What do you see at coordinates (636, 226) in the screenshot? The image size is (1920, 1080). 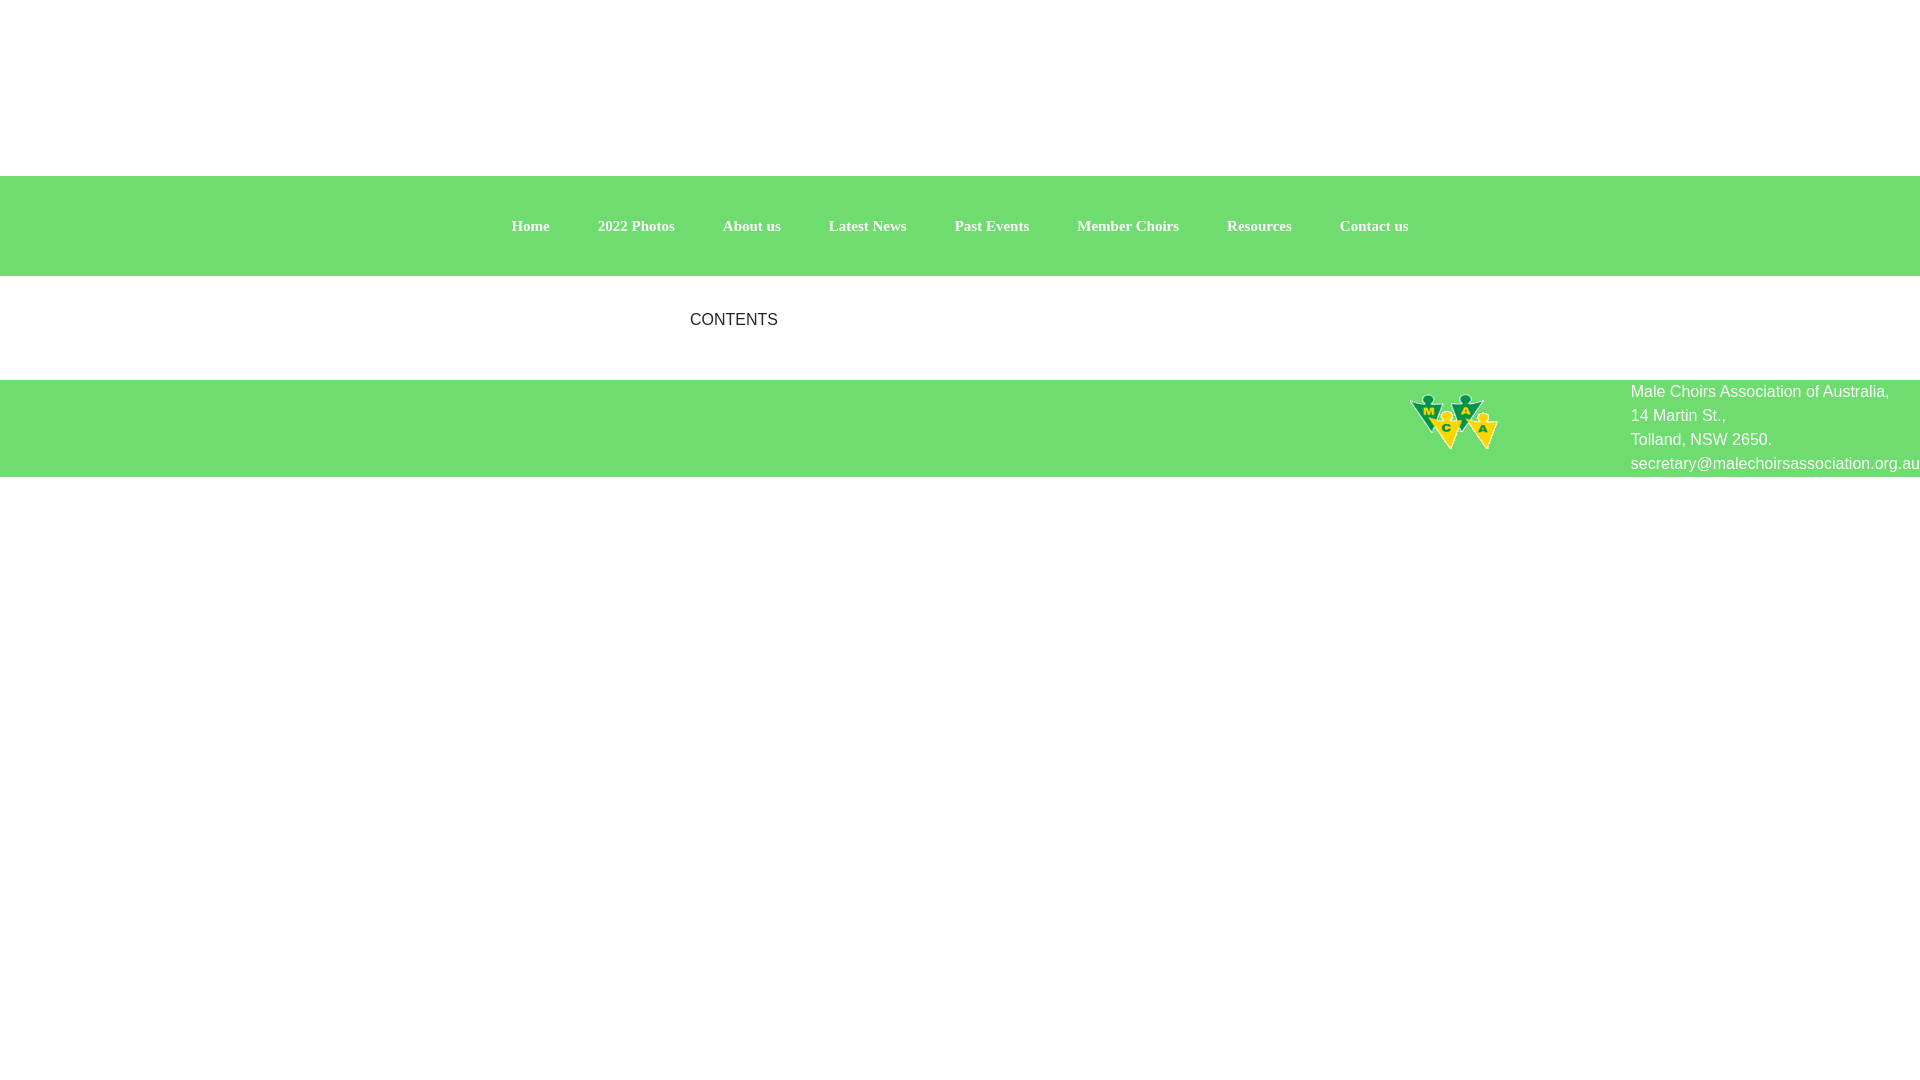 I see `2022 Photos` at bounding box center [636, 226].